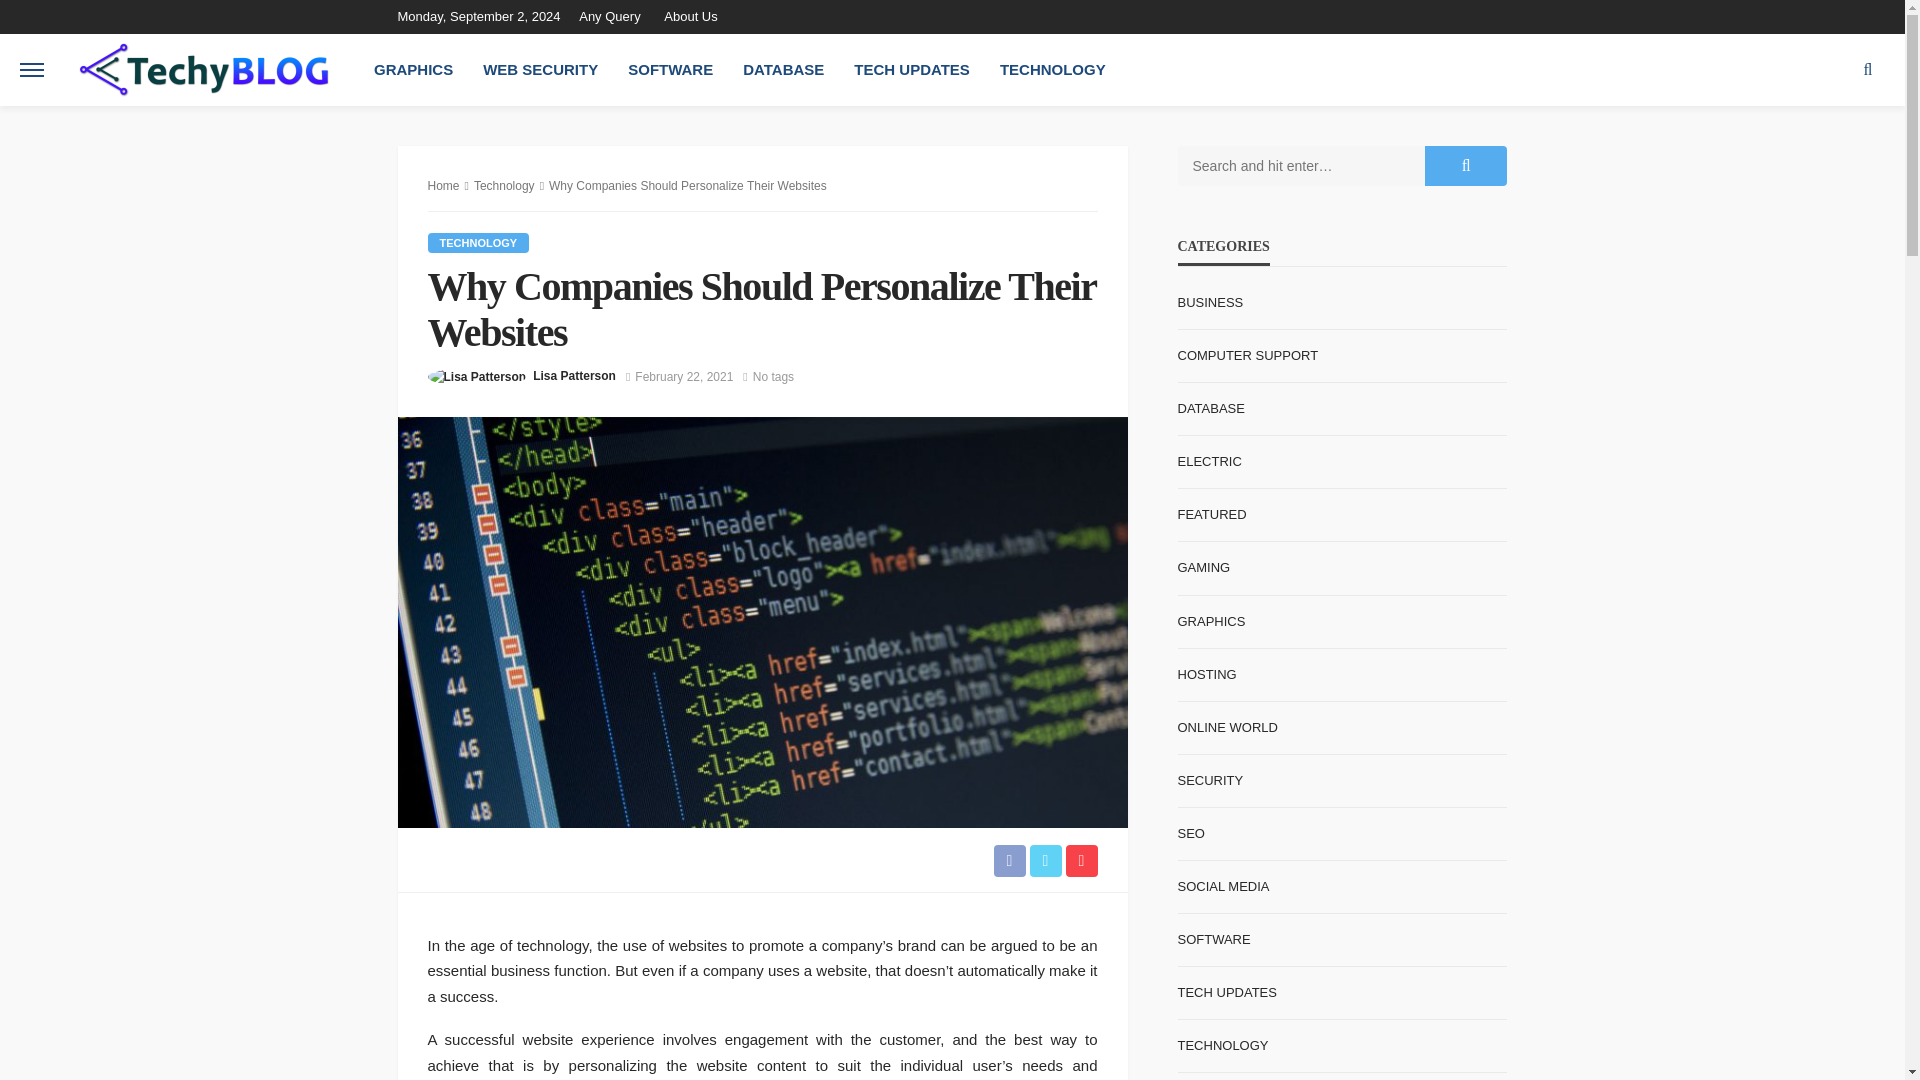  I want to click on Techy Blog, so click(203, 70).